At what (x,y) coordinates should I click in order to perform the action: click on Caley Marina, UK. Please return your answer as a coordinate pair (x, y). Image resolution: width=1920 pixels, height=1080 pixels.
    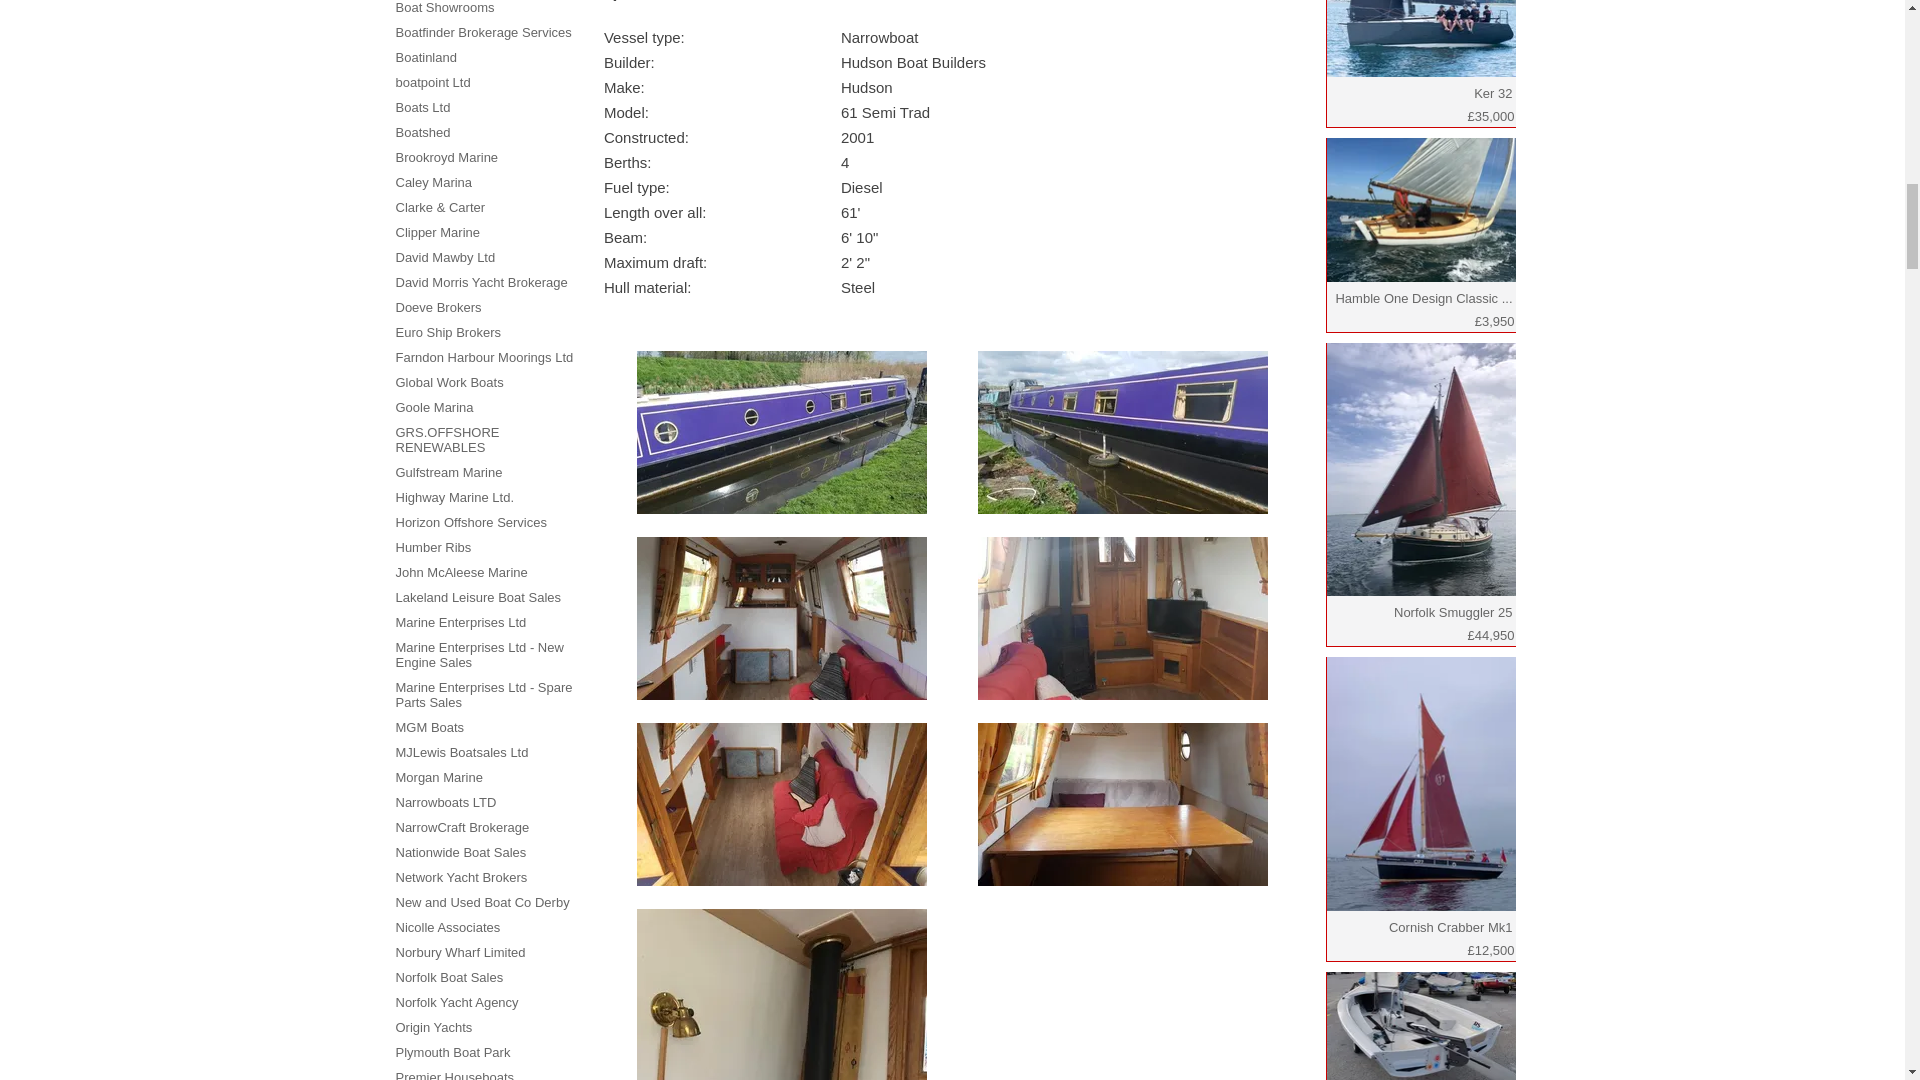
    Looking at the image, I should click on (434, 182).